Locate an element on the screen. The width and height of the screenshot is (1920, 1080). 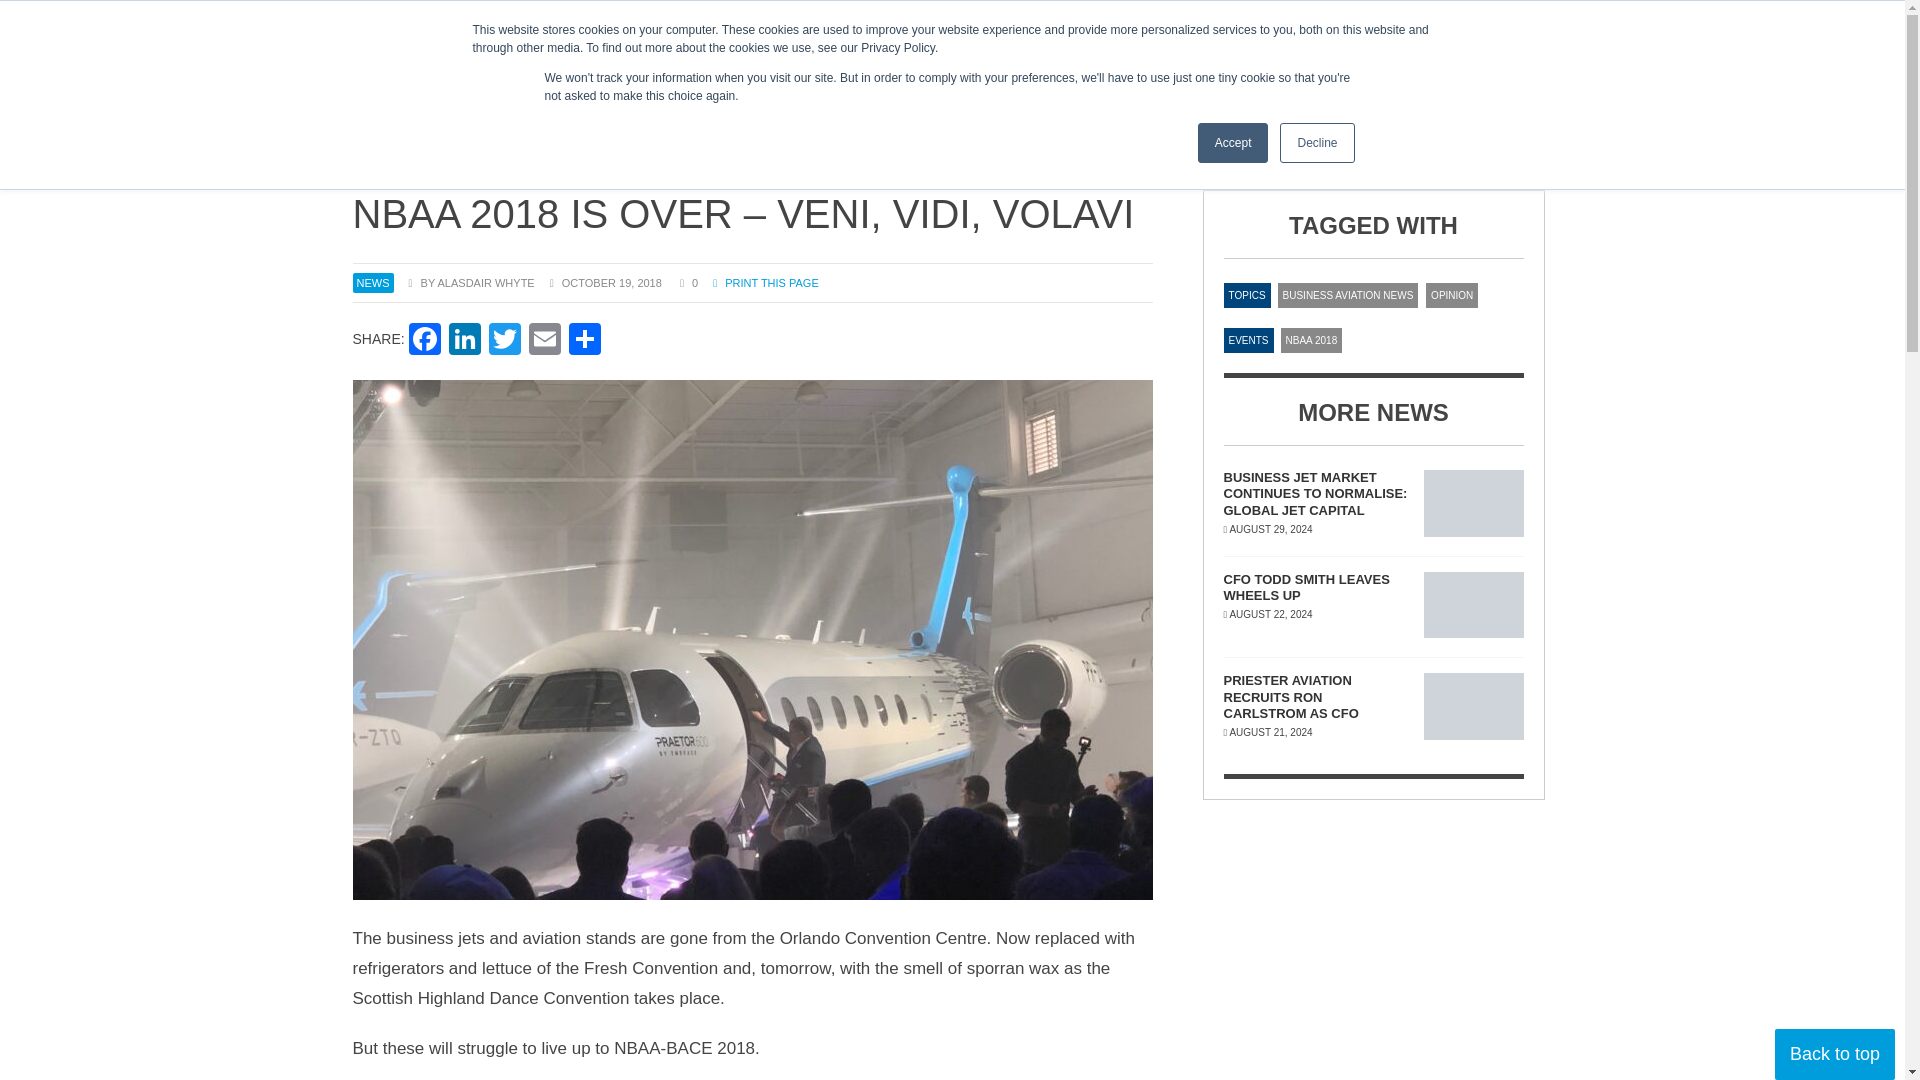
Accept is located at coordinates (1234, 143).